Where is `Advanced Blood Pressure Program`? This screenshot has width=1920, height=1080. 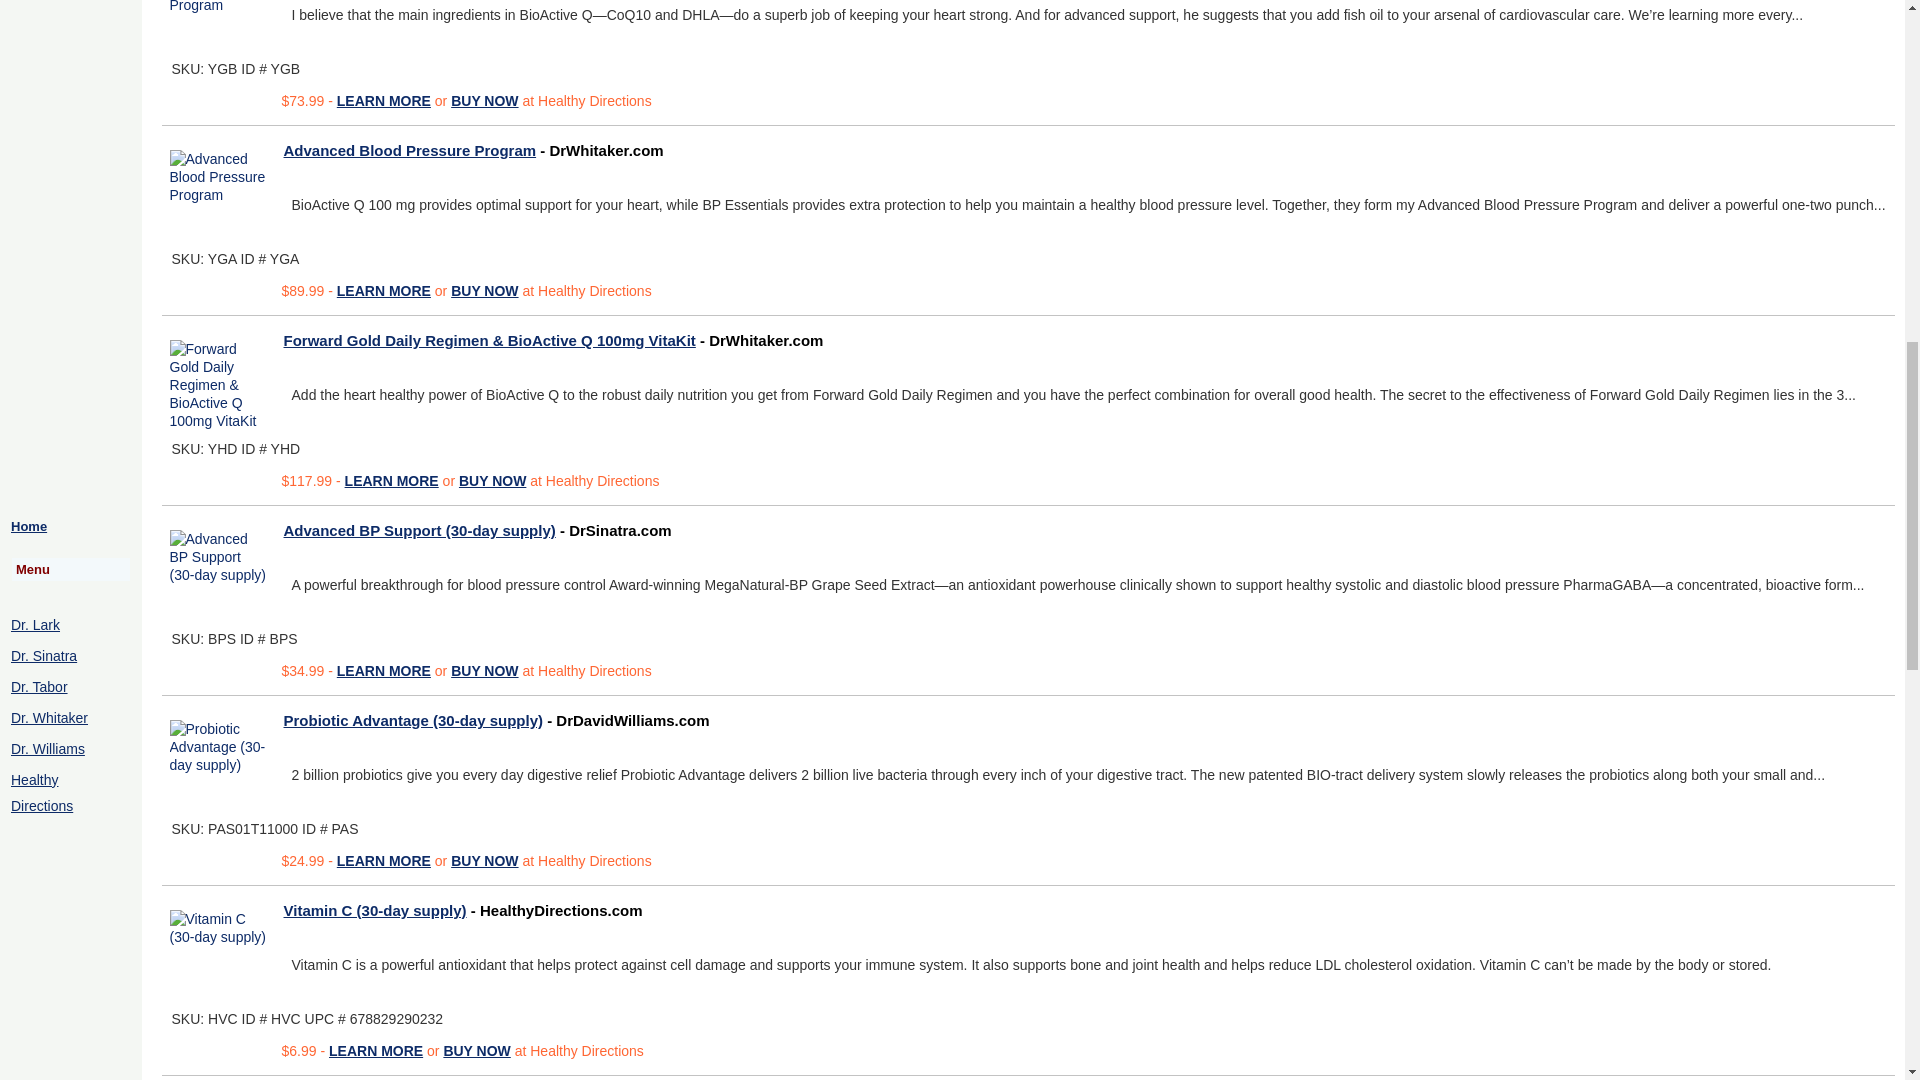 Advanced Blood Pressure Program is located at coordinates (220, 176).